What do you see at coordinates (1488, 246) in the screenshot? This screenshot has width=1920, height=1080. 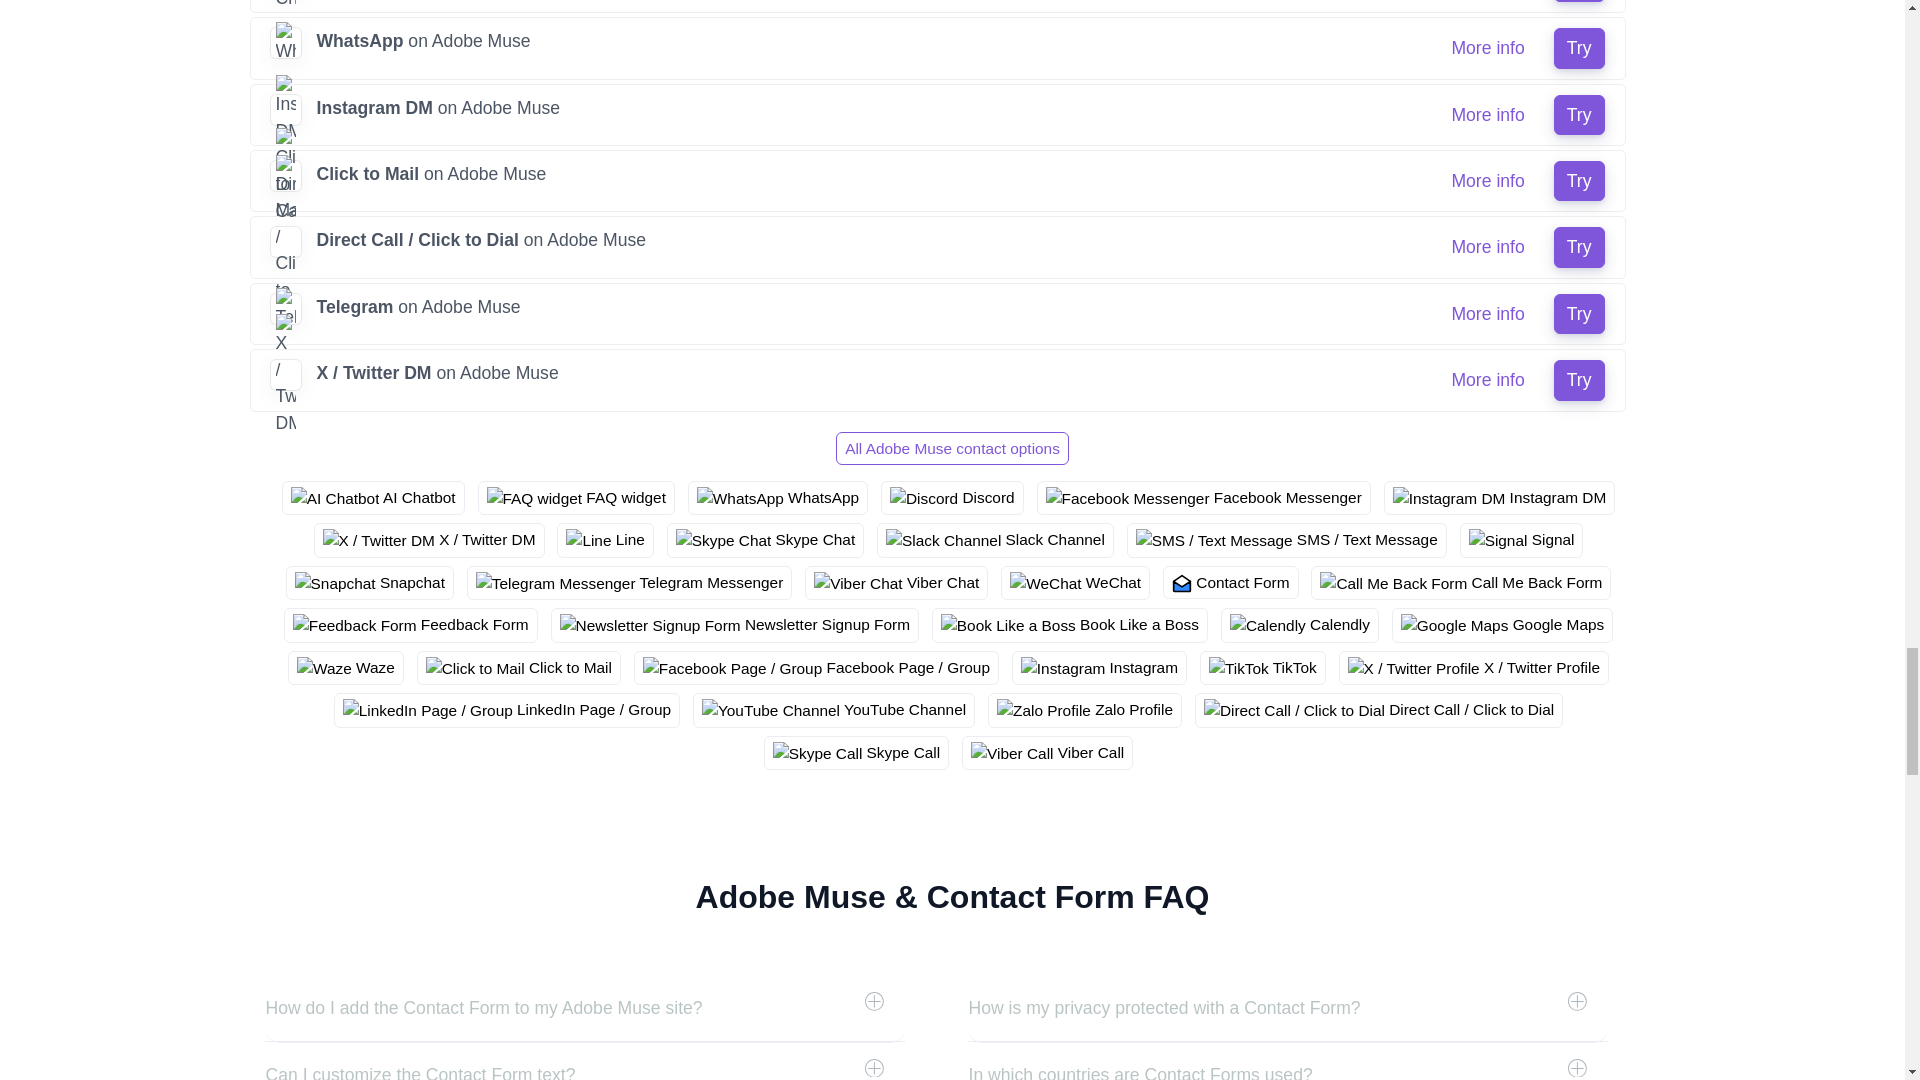 I see `More info` at bounding box center [1488, 246].